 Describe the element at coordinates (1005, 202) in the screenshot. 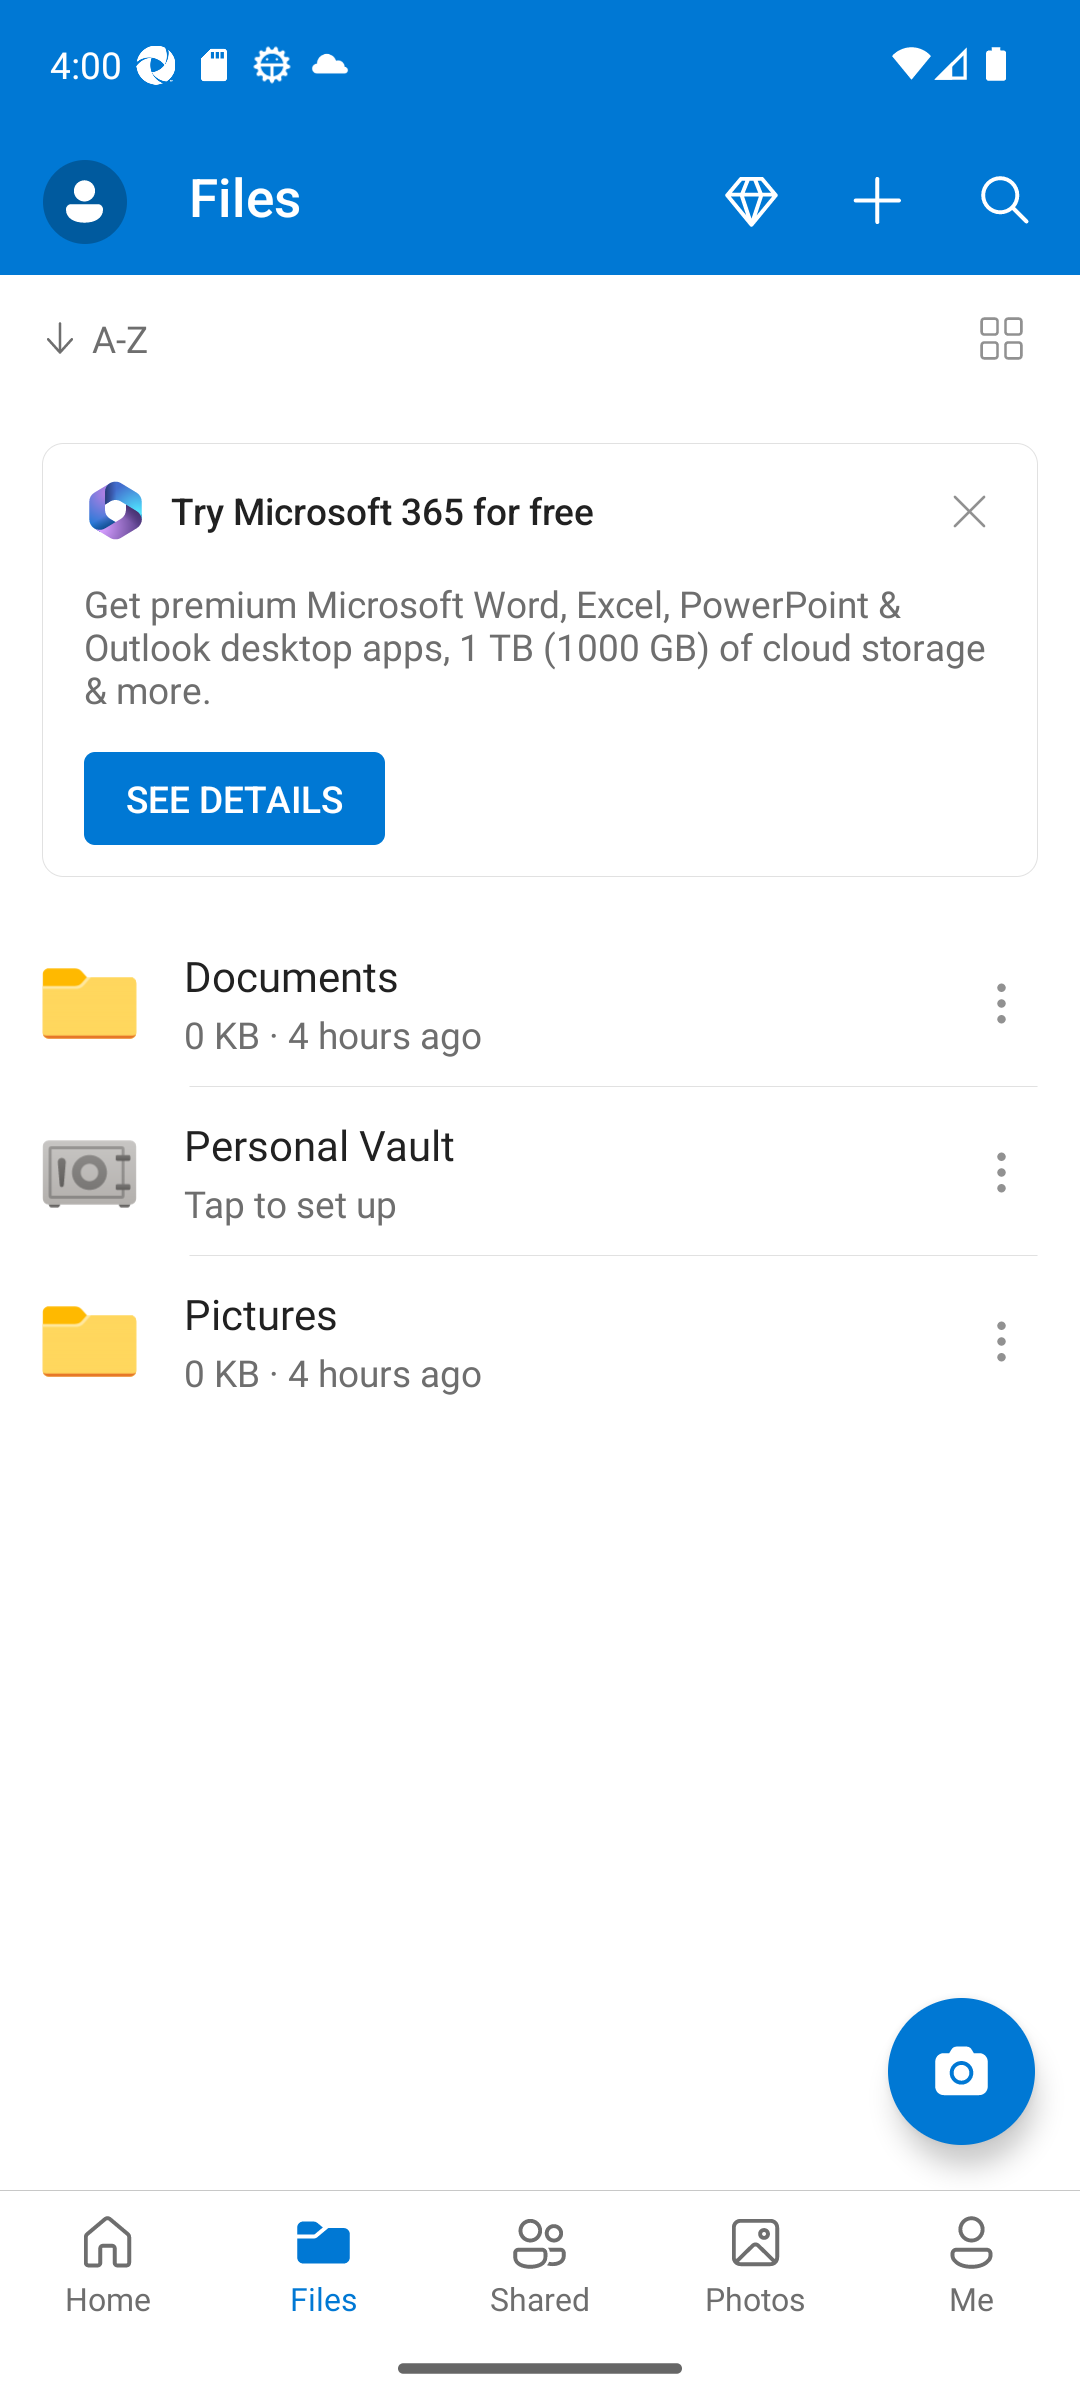

I see `Search button` at that location.